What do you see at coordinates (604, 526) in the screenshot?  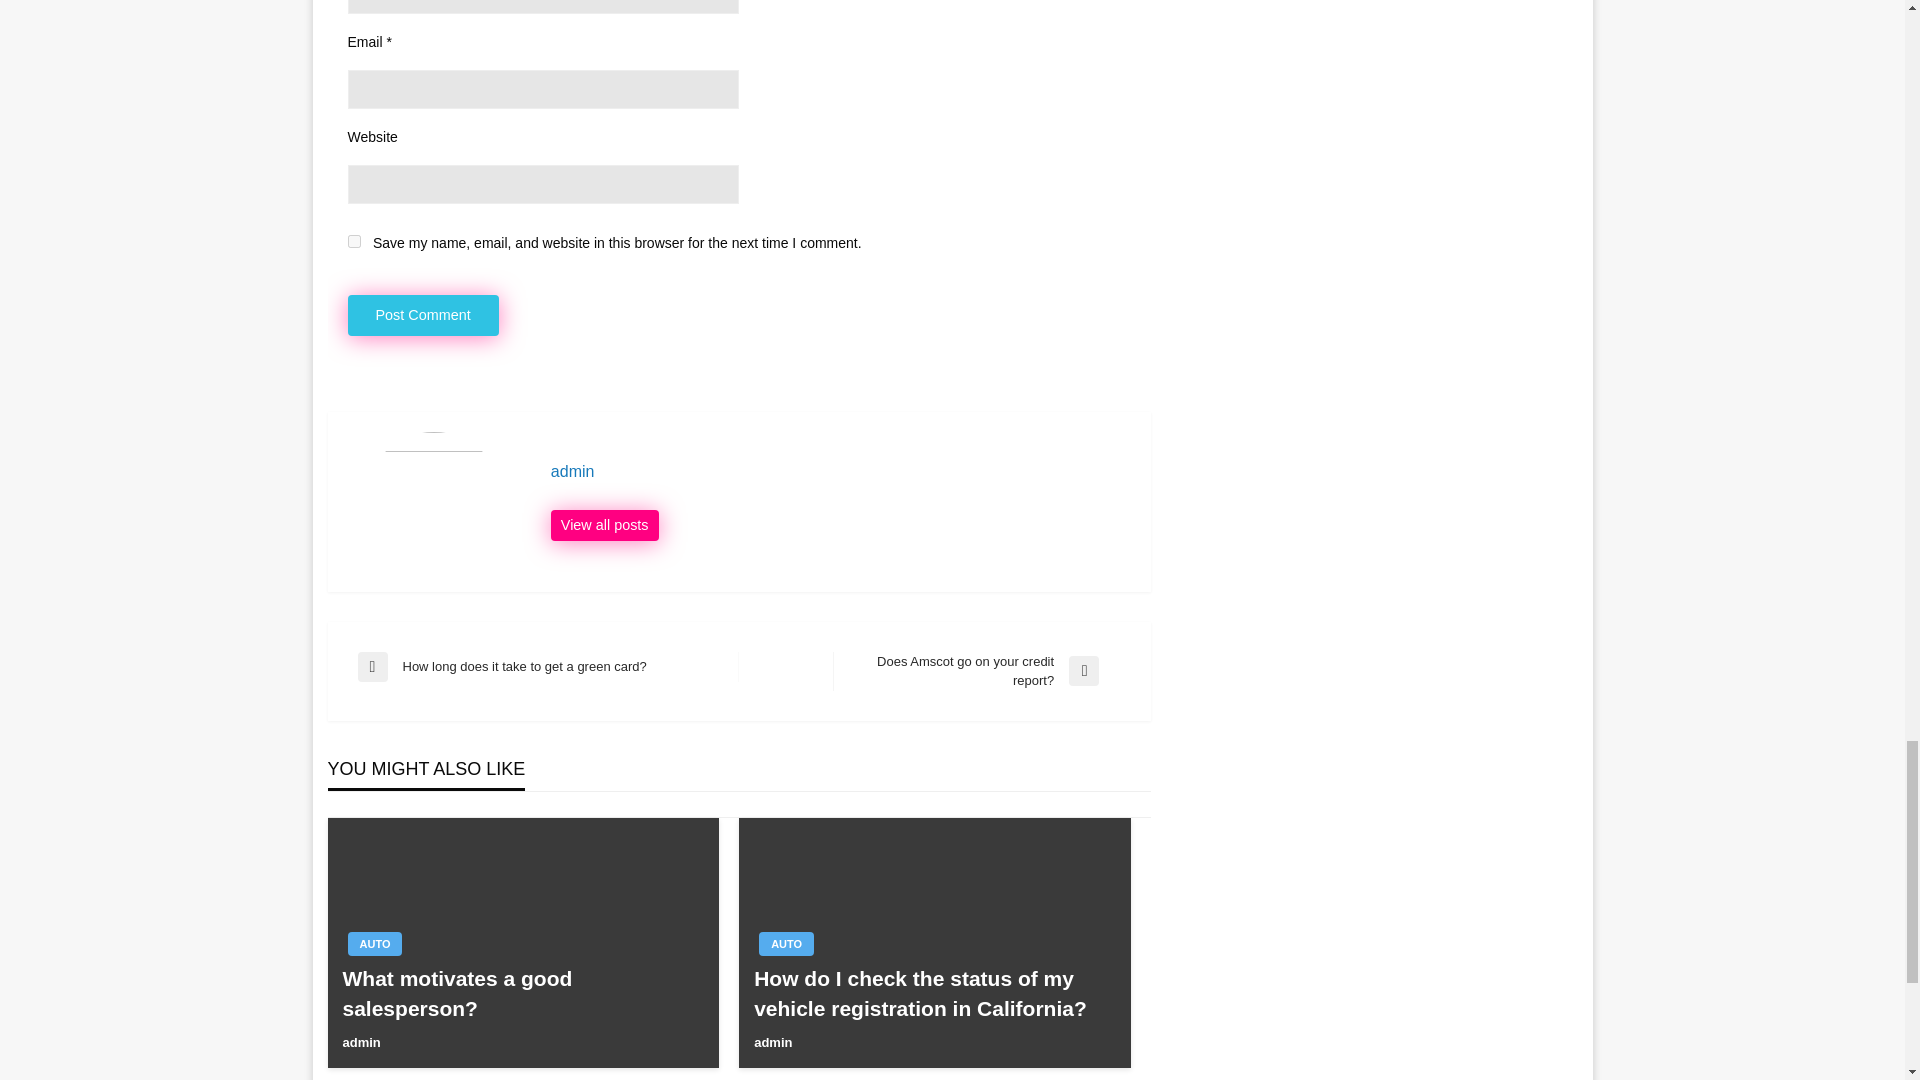 I see `AUTO` at bounding box center [604, 526].